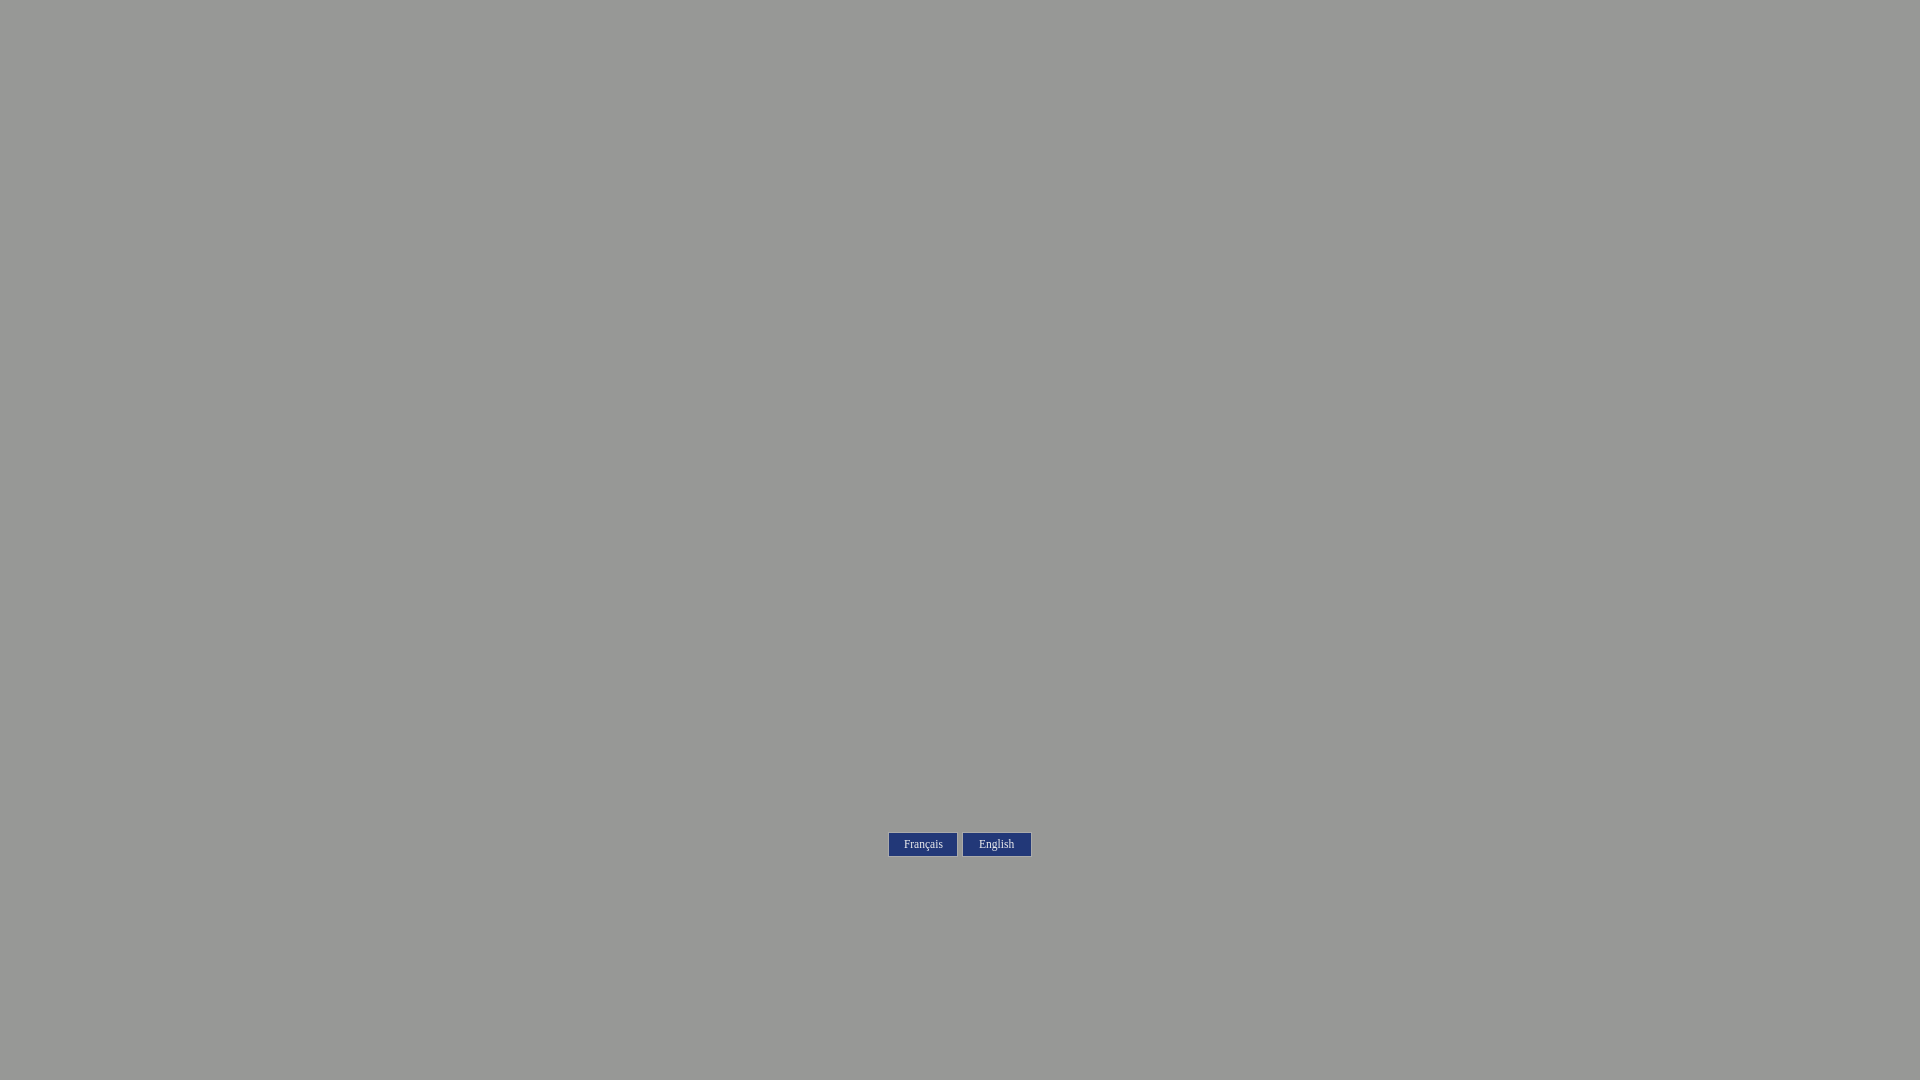 Image resolution: width=1920 pixels, height=1080 pixels. I want to click on English, so click(997, 844).